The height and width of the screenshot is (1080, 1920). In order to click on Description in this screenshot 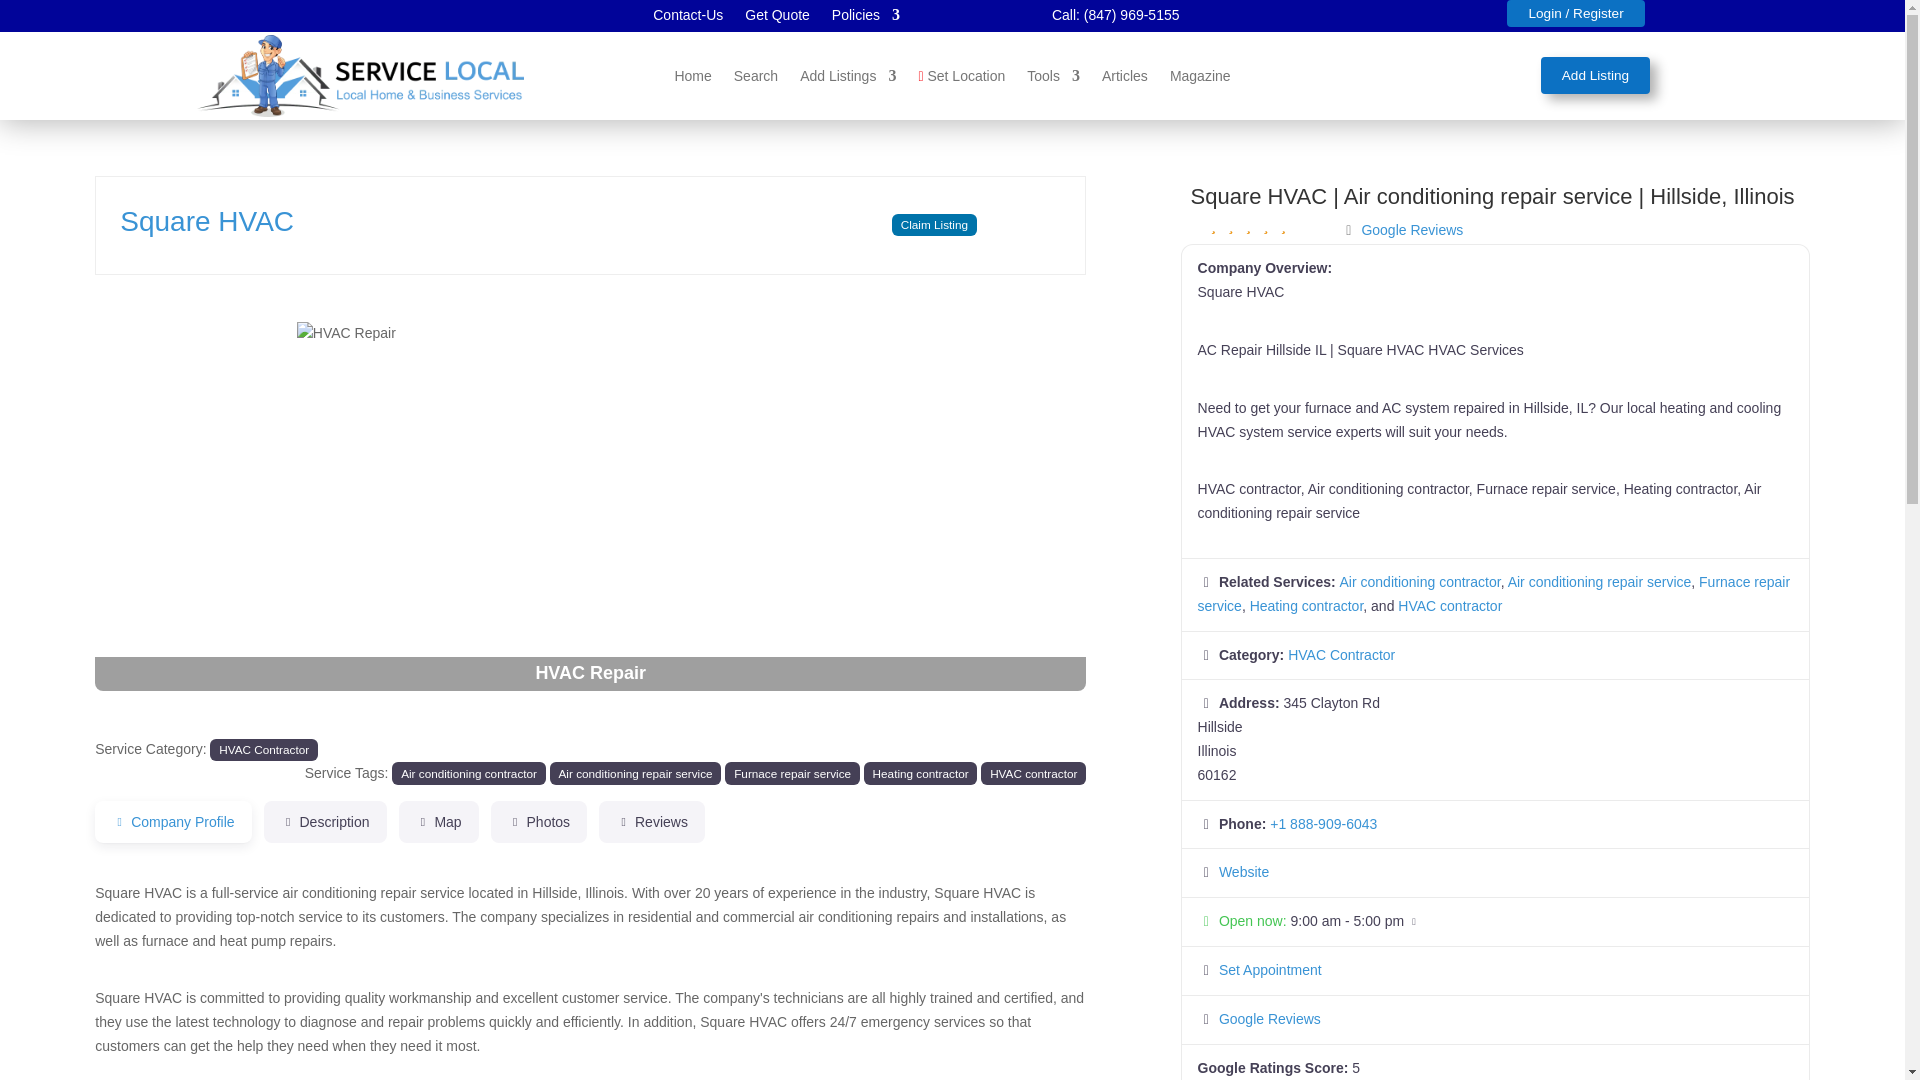, I will do `click(326, 822)`.